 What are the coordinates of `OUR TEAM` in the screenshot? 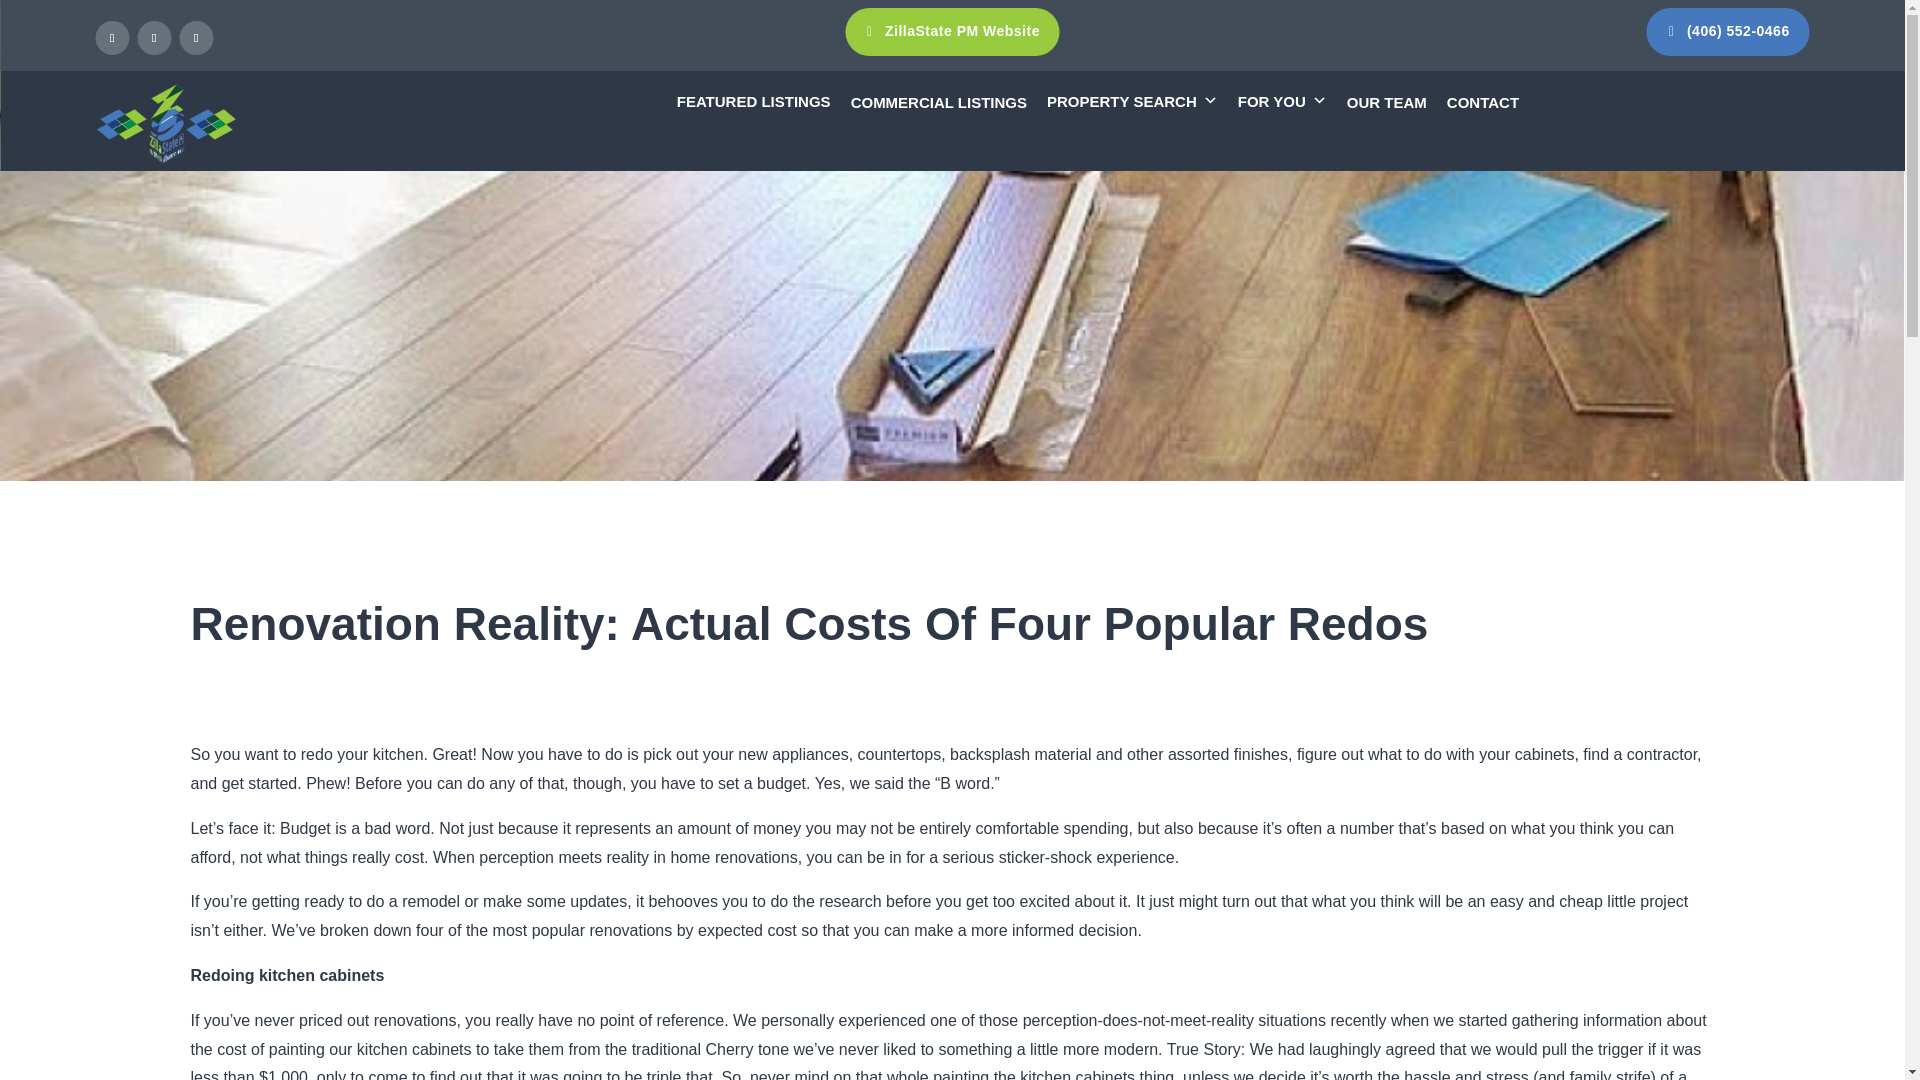 It's located at (1386, 102).